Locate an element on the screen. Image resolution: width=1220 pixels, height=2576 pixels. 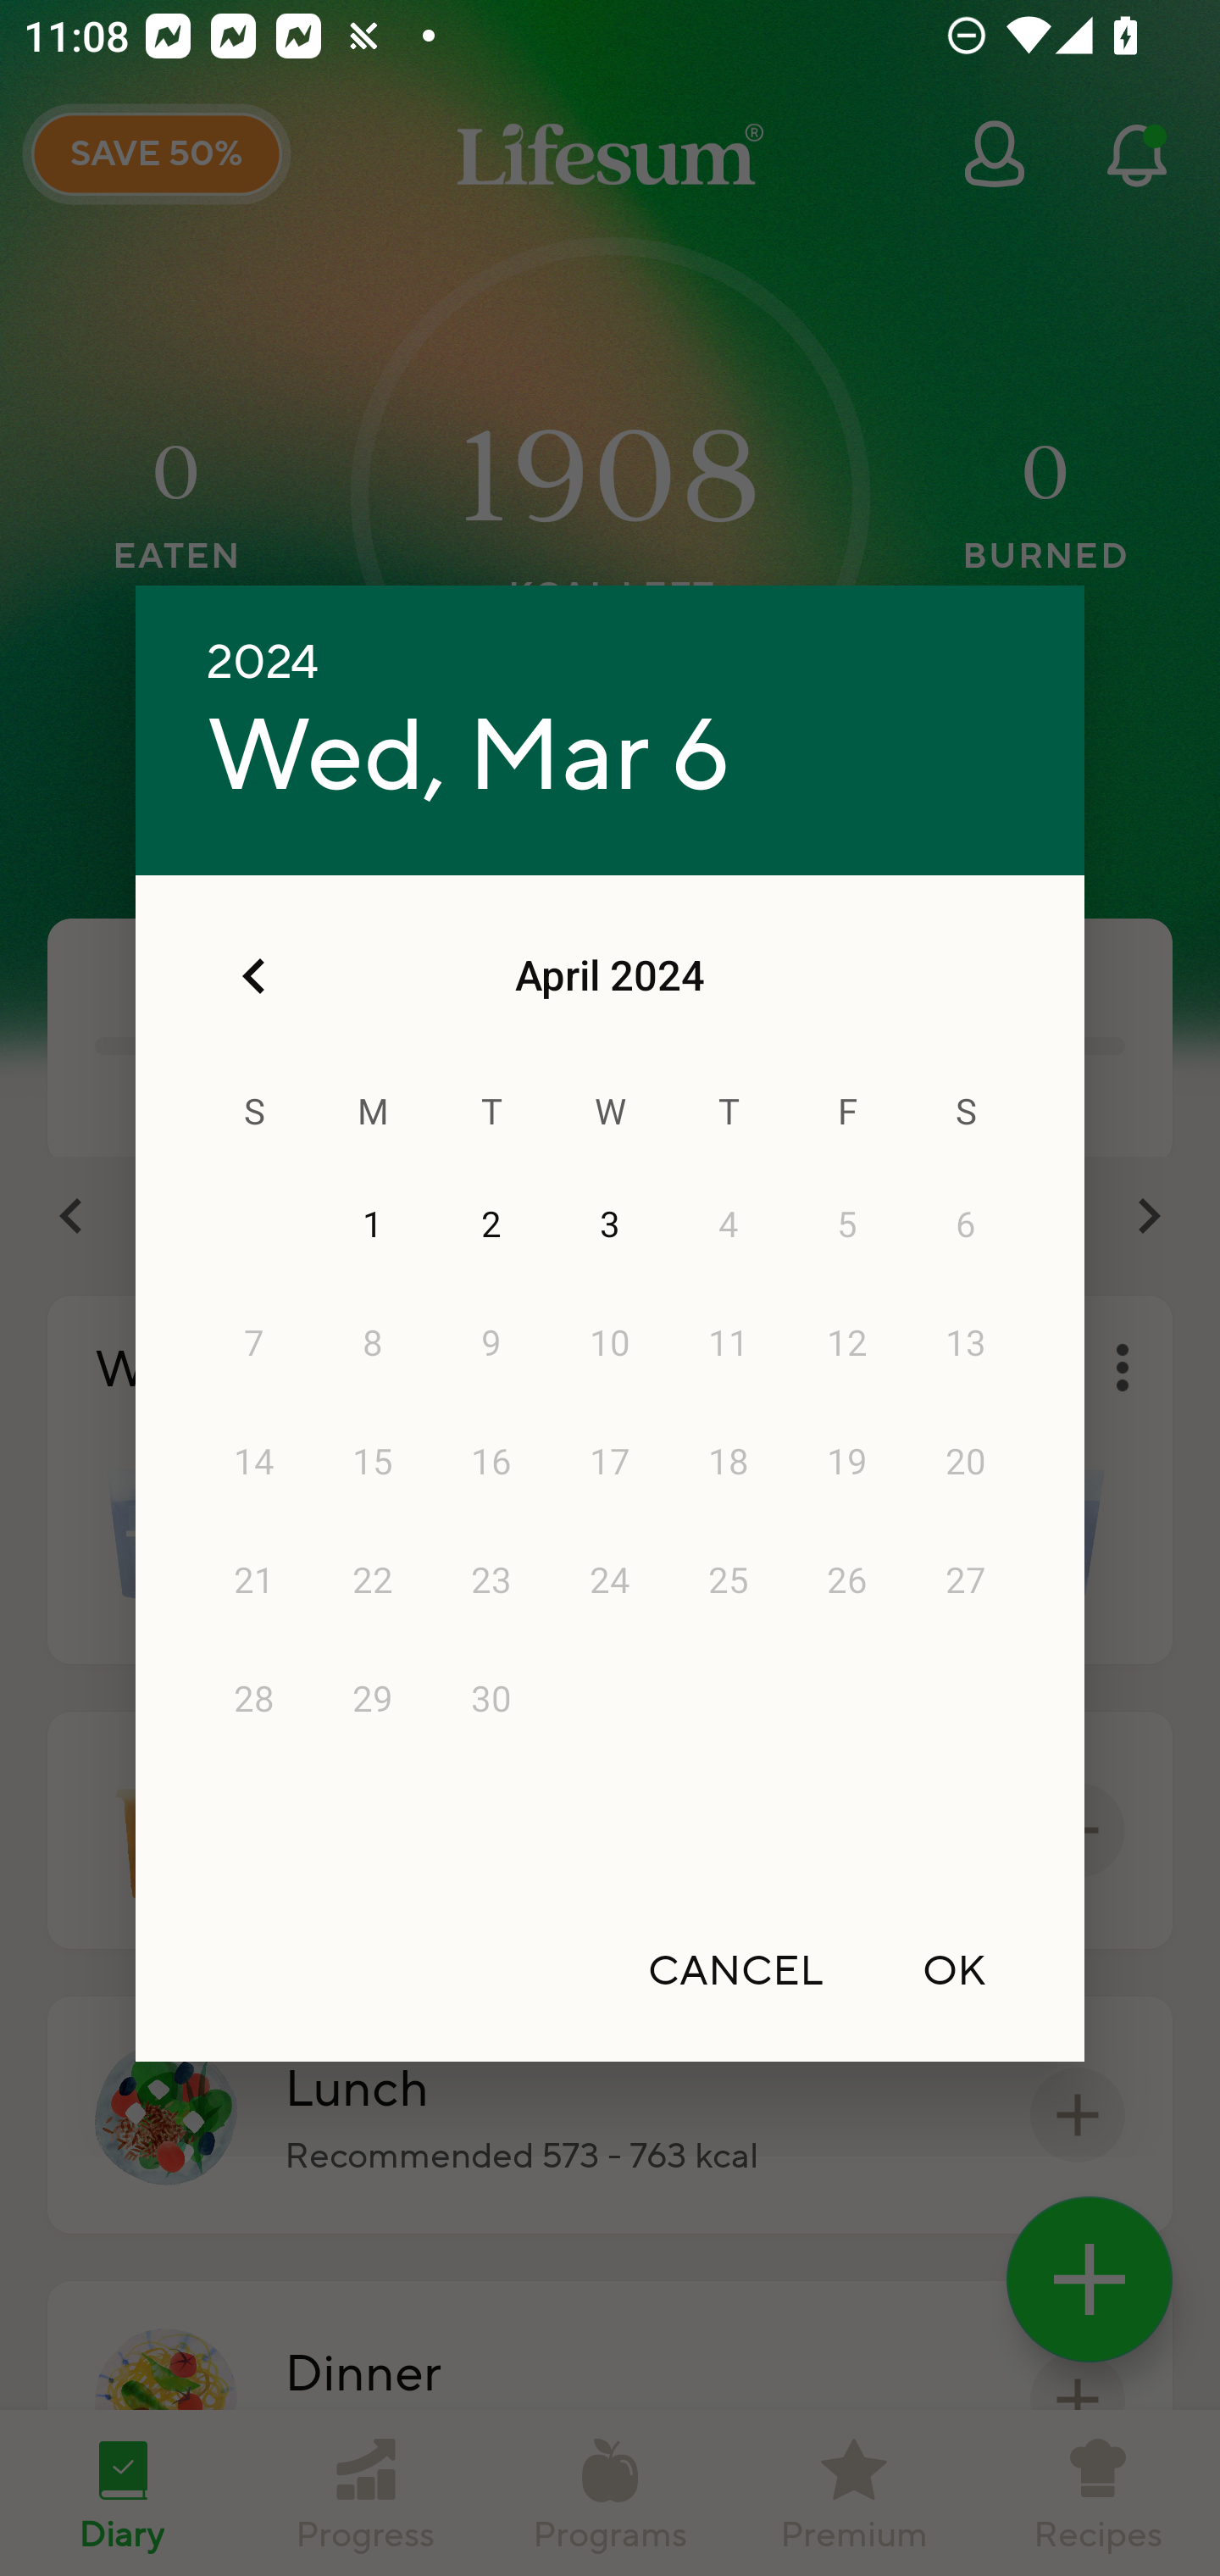
23 23 April 2024 is located at coordinates (491, 1581).